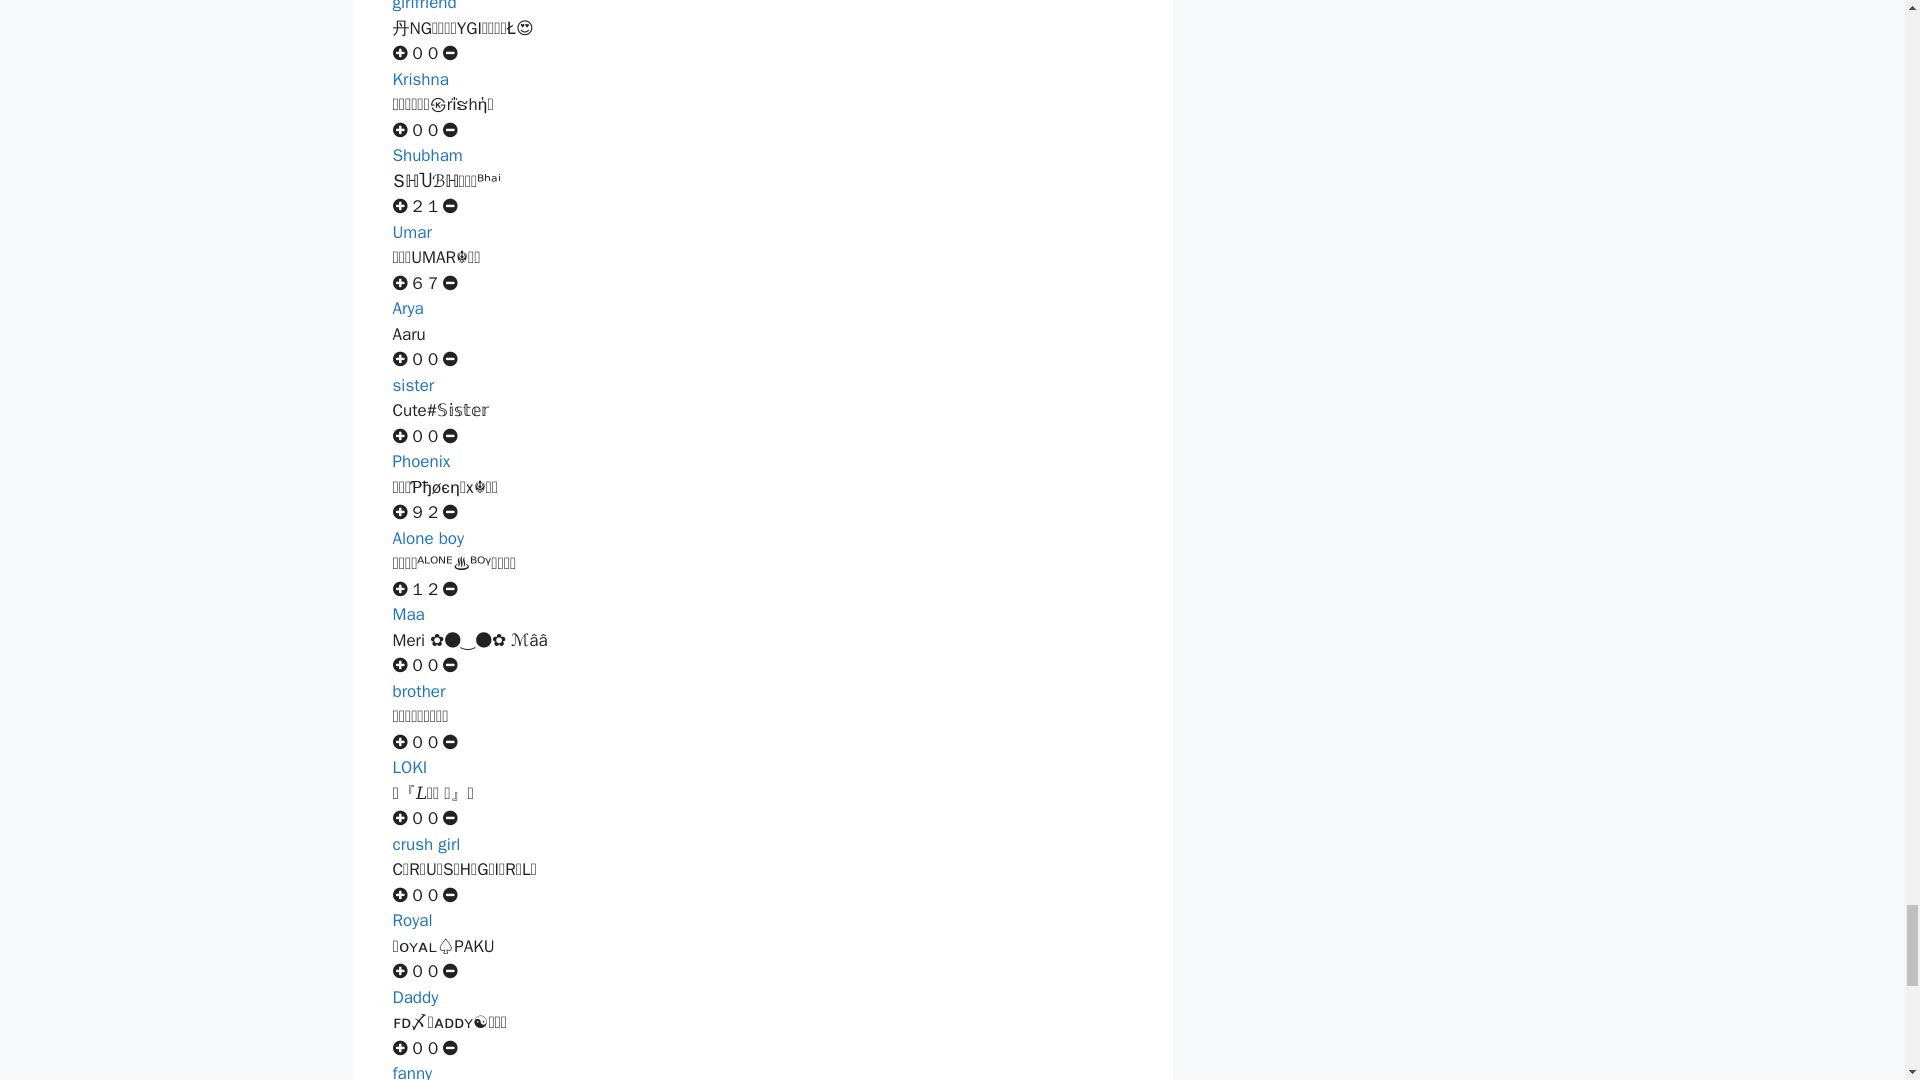 This screenshot has height=1080, width=1920. What do you see at coordinates (424, 6) in the screenshot?
I see `girlfriend` at bounding box center [424, 6].